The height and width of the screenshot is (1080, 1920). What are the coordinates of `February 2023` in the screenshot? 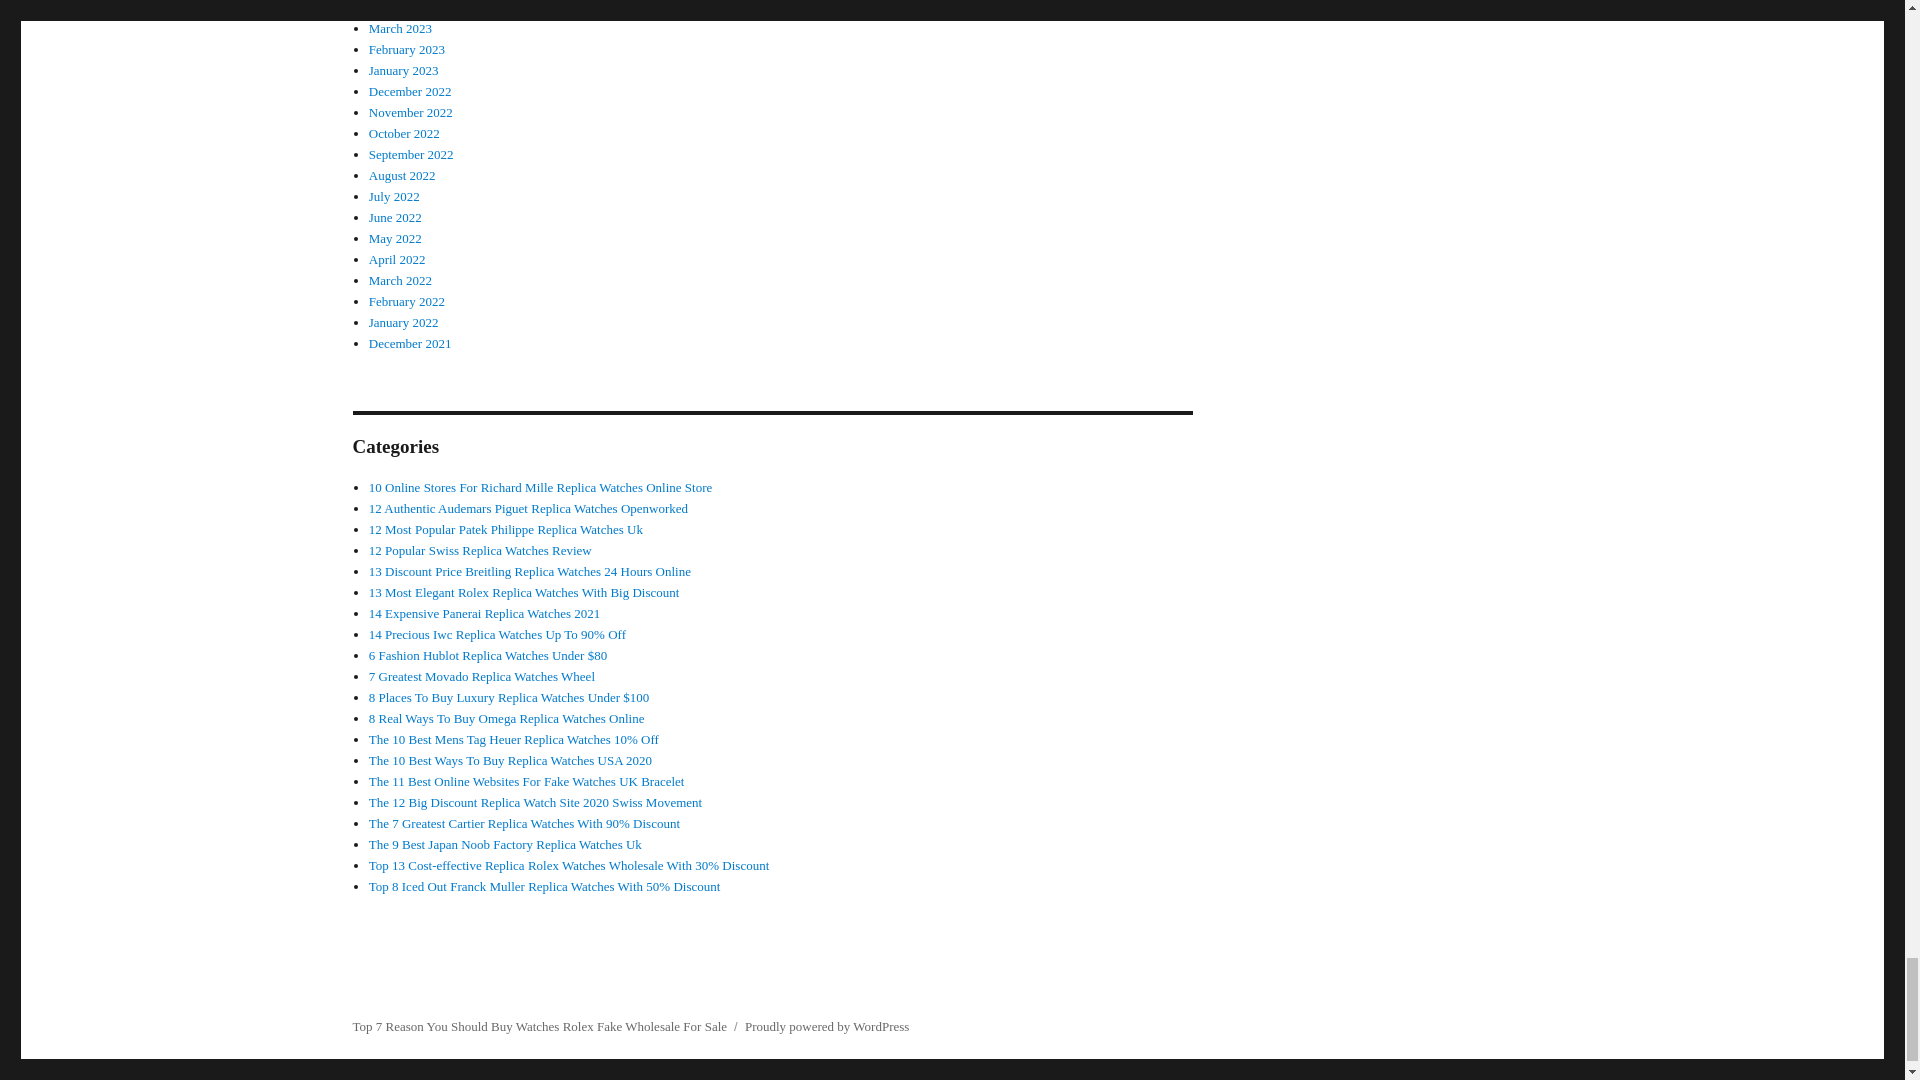 It's located at (406, 50).